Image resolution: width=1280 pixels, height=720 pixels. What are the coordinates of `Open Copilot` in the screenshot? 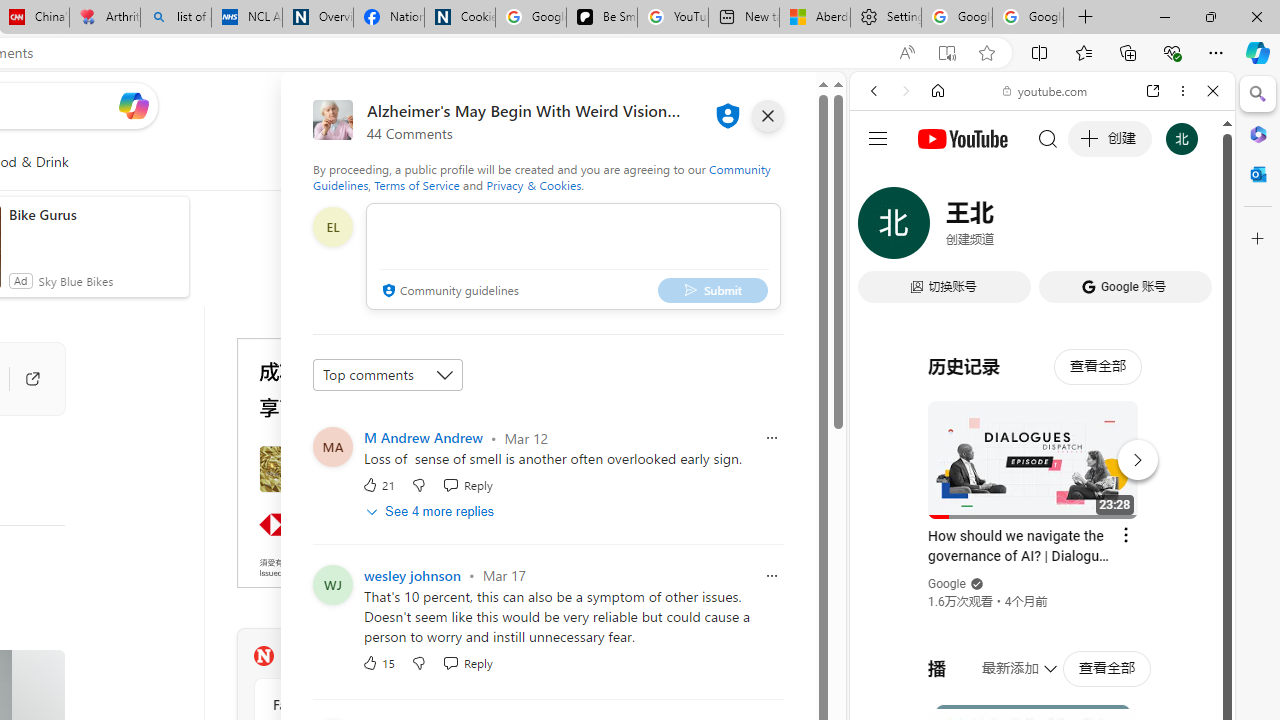 It's located at (132, 105).